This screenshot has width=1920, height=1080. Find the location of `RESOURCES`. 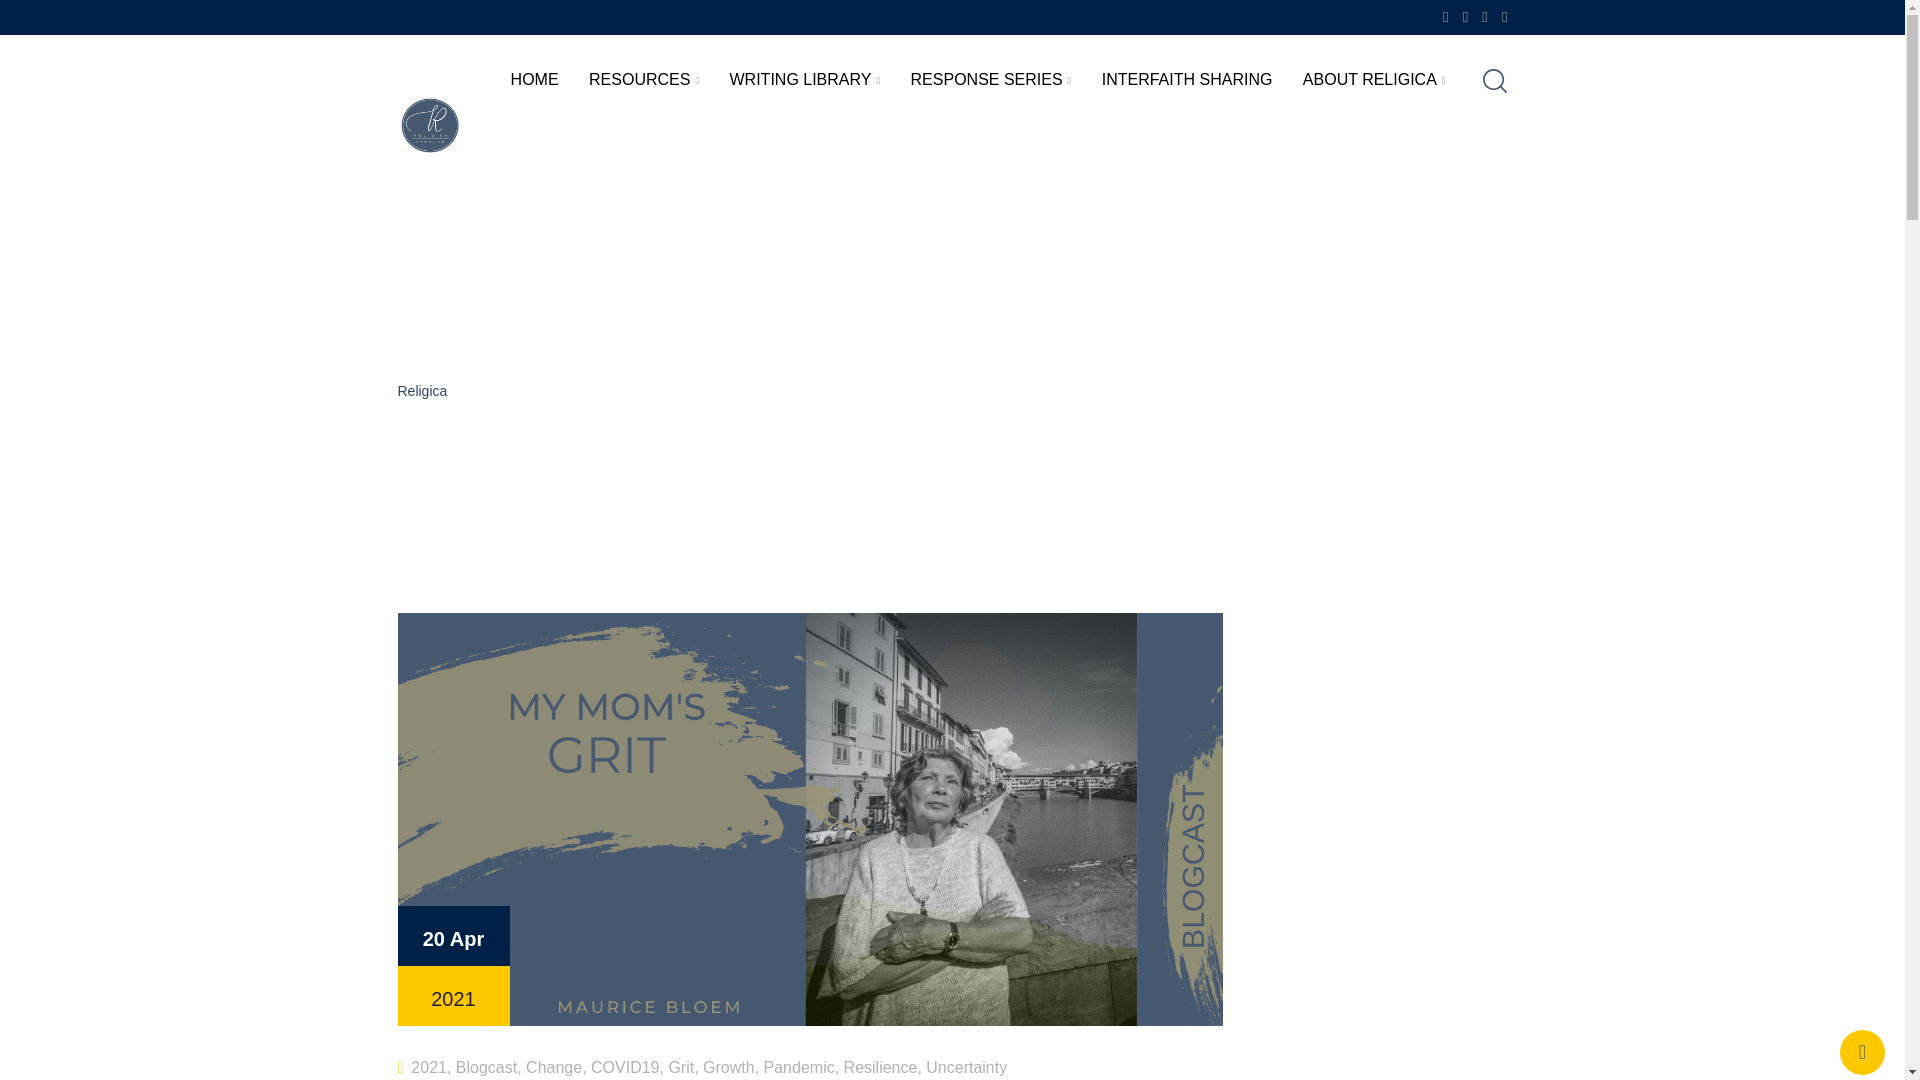

RESOURCES is located at coordinates (644, 80).